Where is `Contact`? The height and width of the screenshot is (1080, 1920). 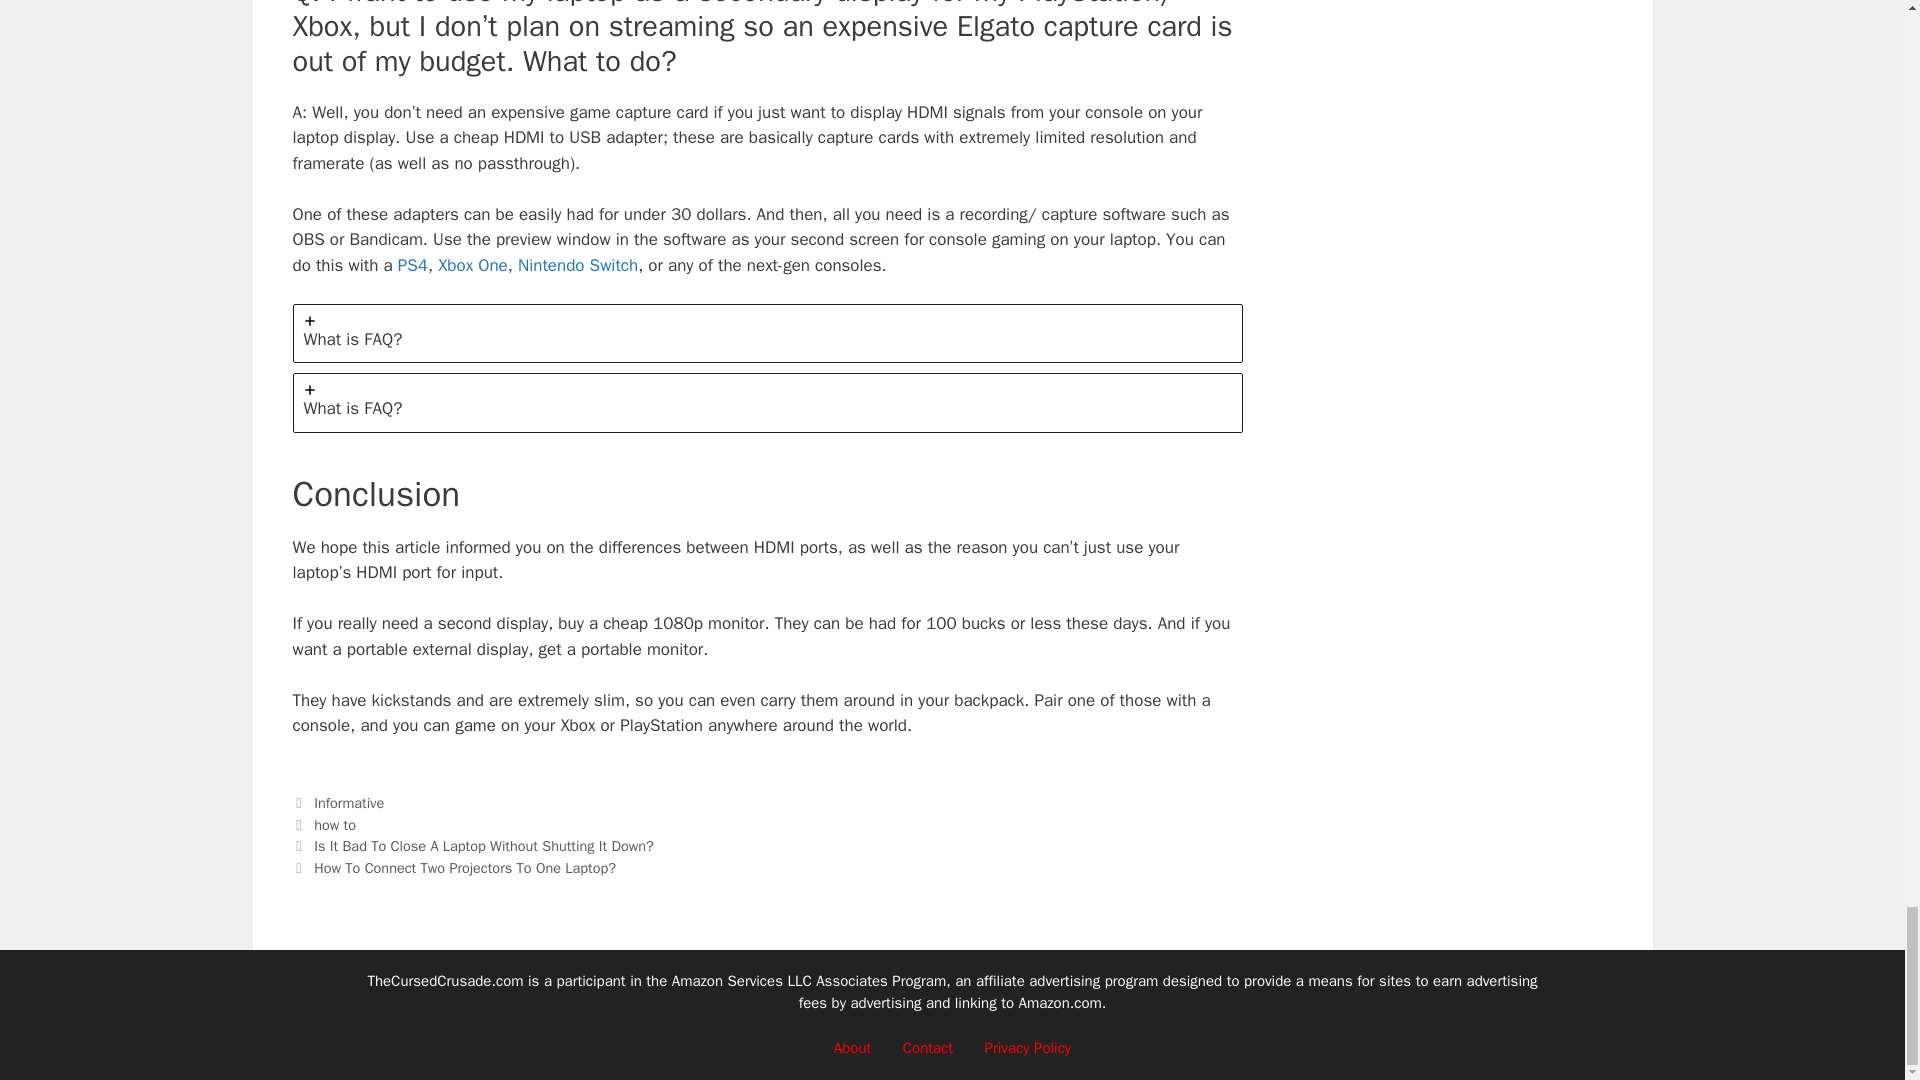
Contact is located at coordinates (927, 1048).